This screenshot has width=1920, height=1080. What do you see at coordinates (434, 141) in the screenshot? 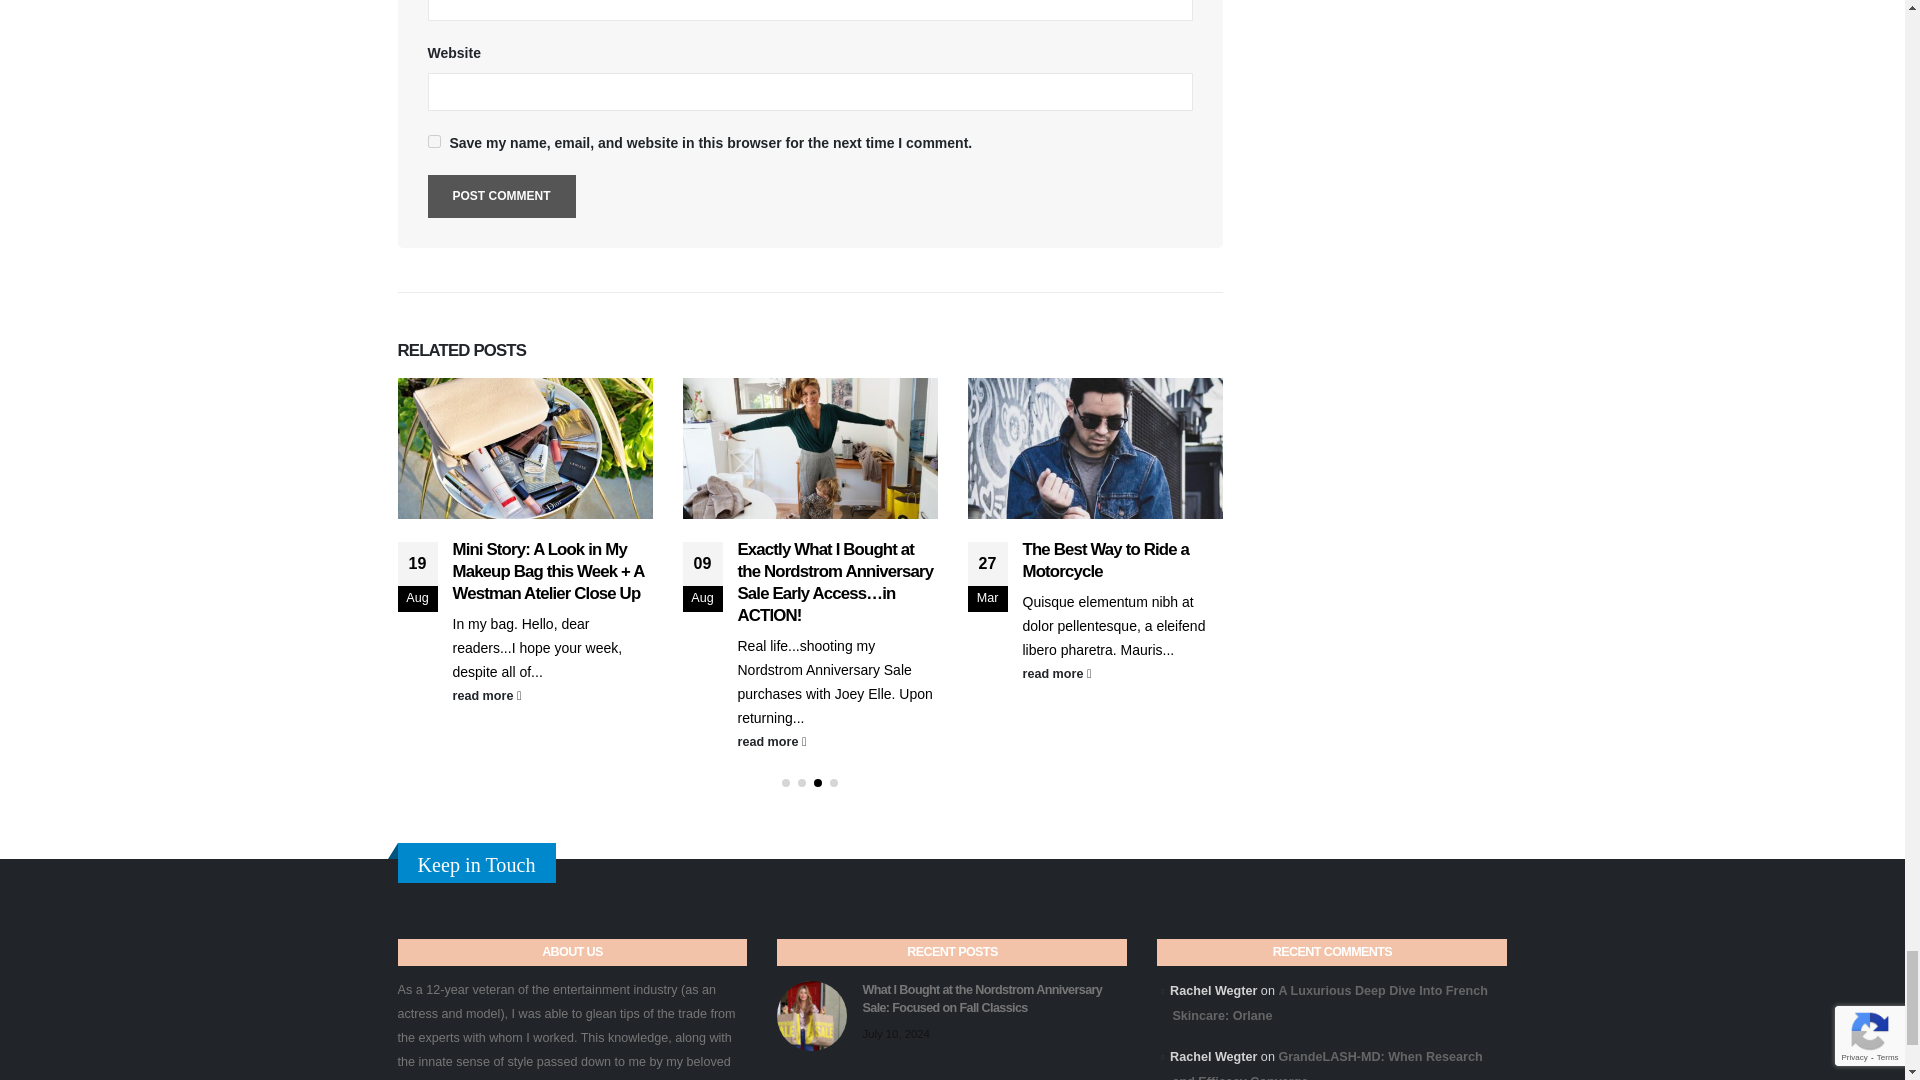
I see `yes` at bounding box center [434, 141].